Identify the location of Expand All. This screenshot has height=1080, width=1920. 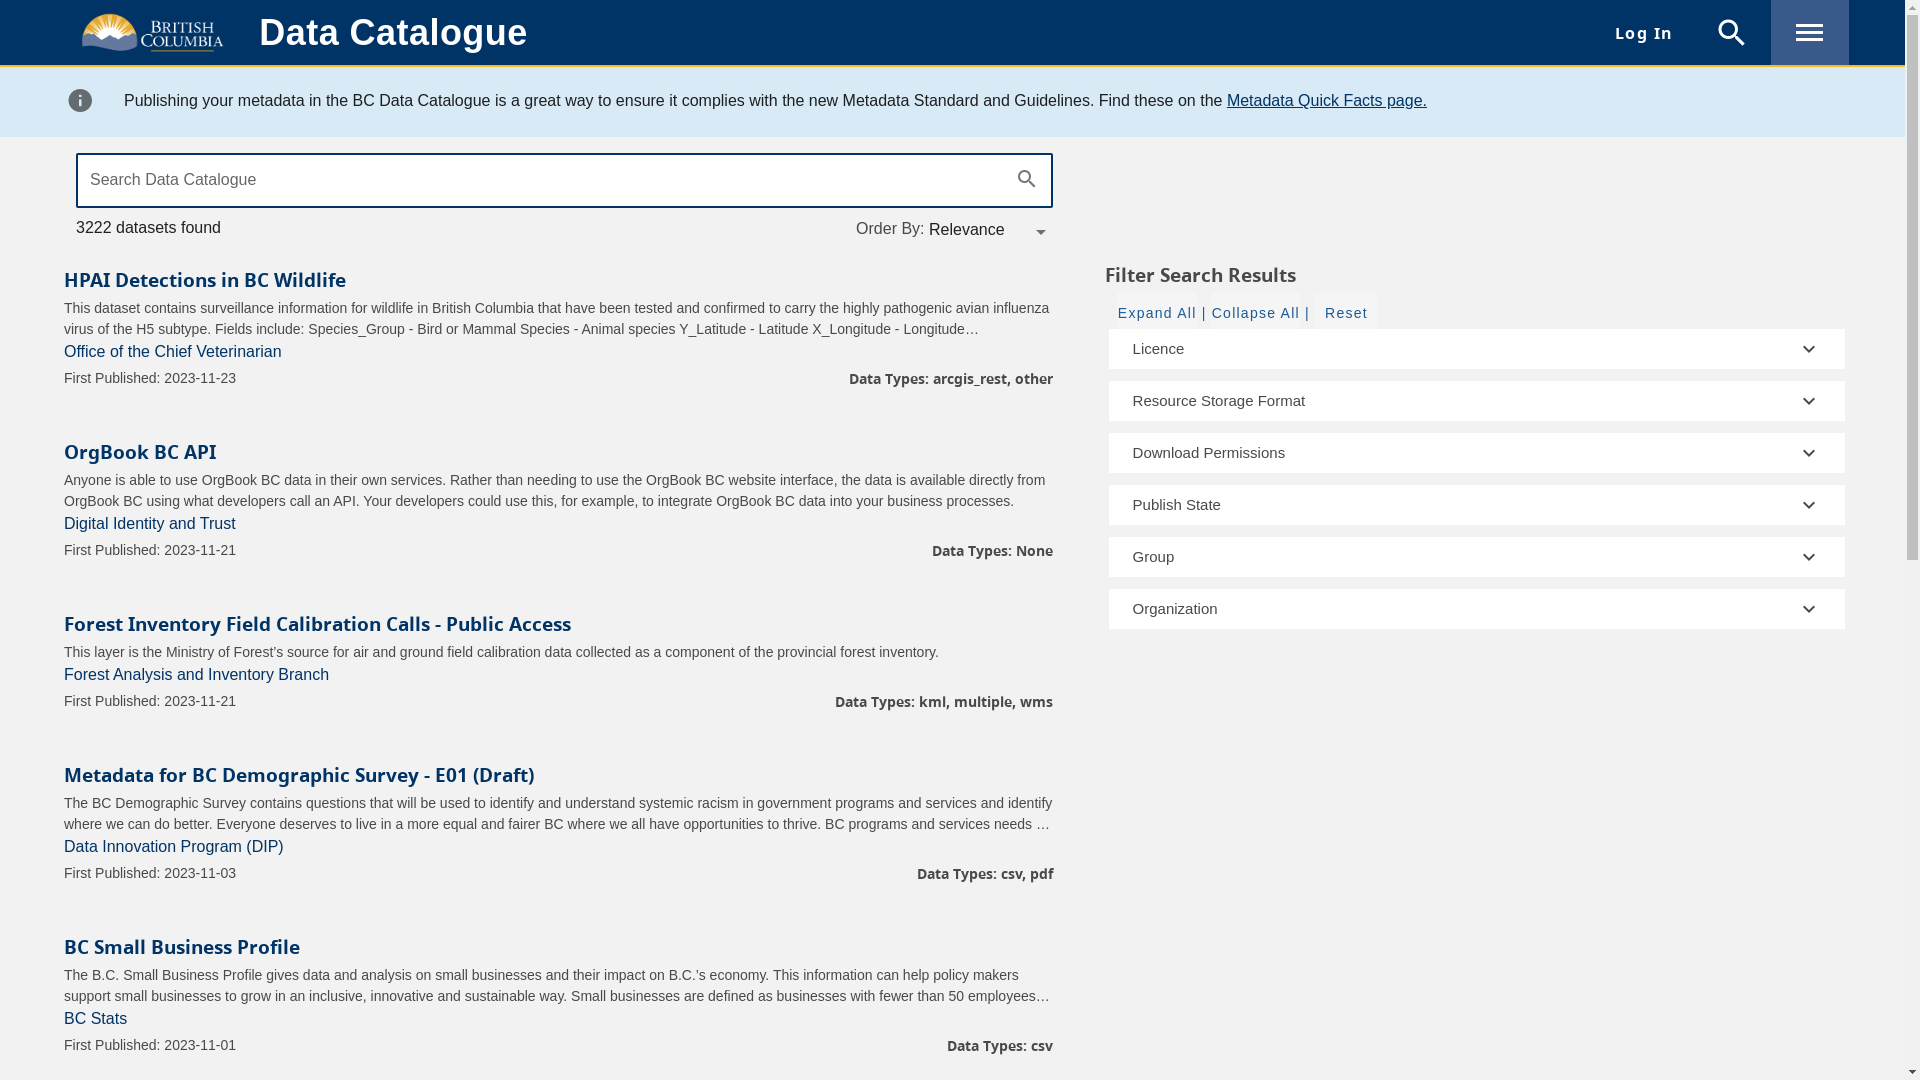
(1157, 313).